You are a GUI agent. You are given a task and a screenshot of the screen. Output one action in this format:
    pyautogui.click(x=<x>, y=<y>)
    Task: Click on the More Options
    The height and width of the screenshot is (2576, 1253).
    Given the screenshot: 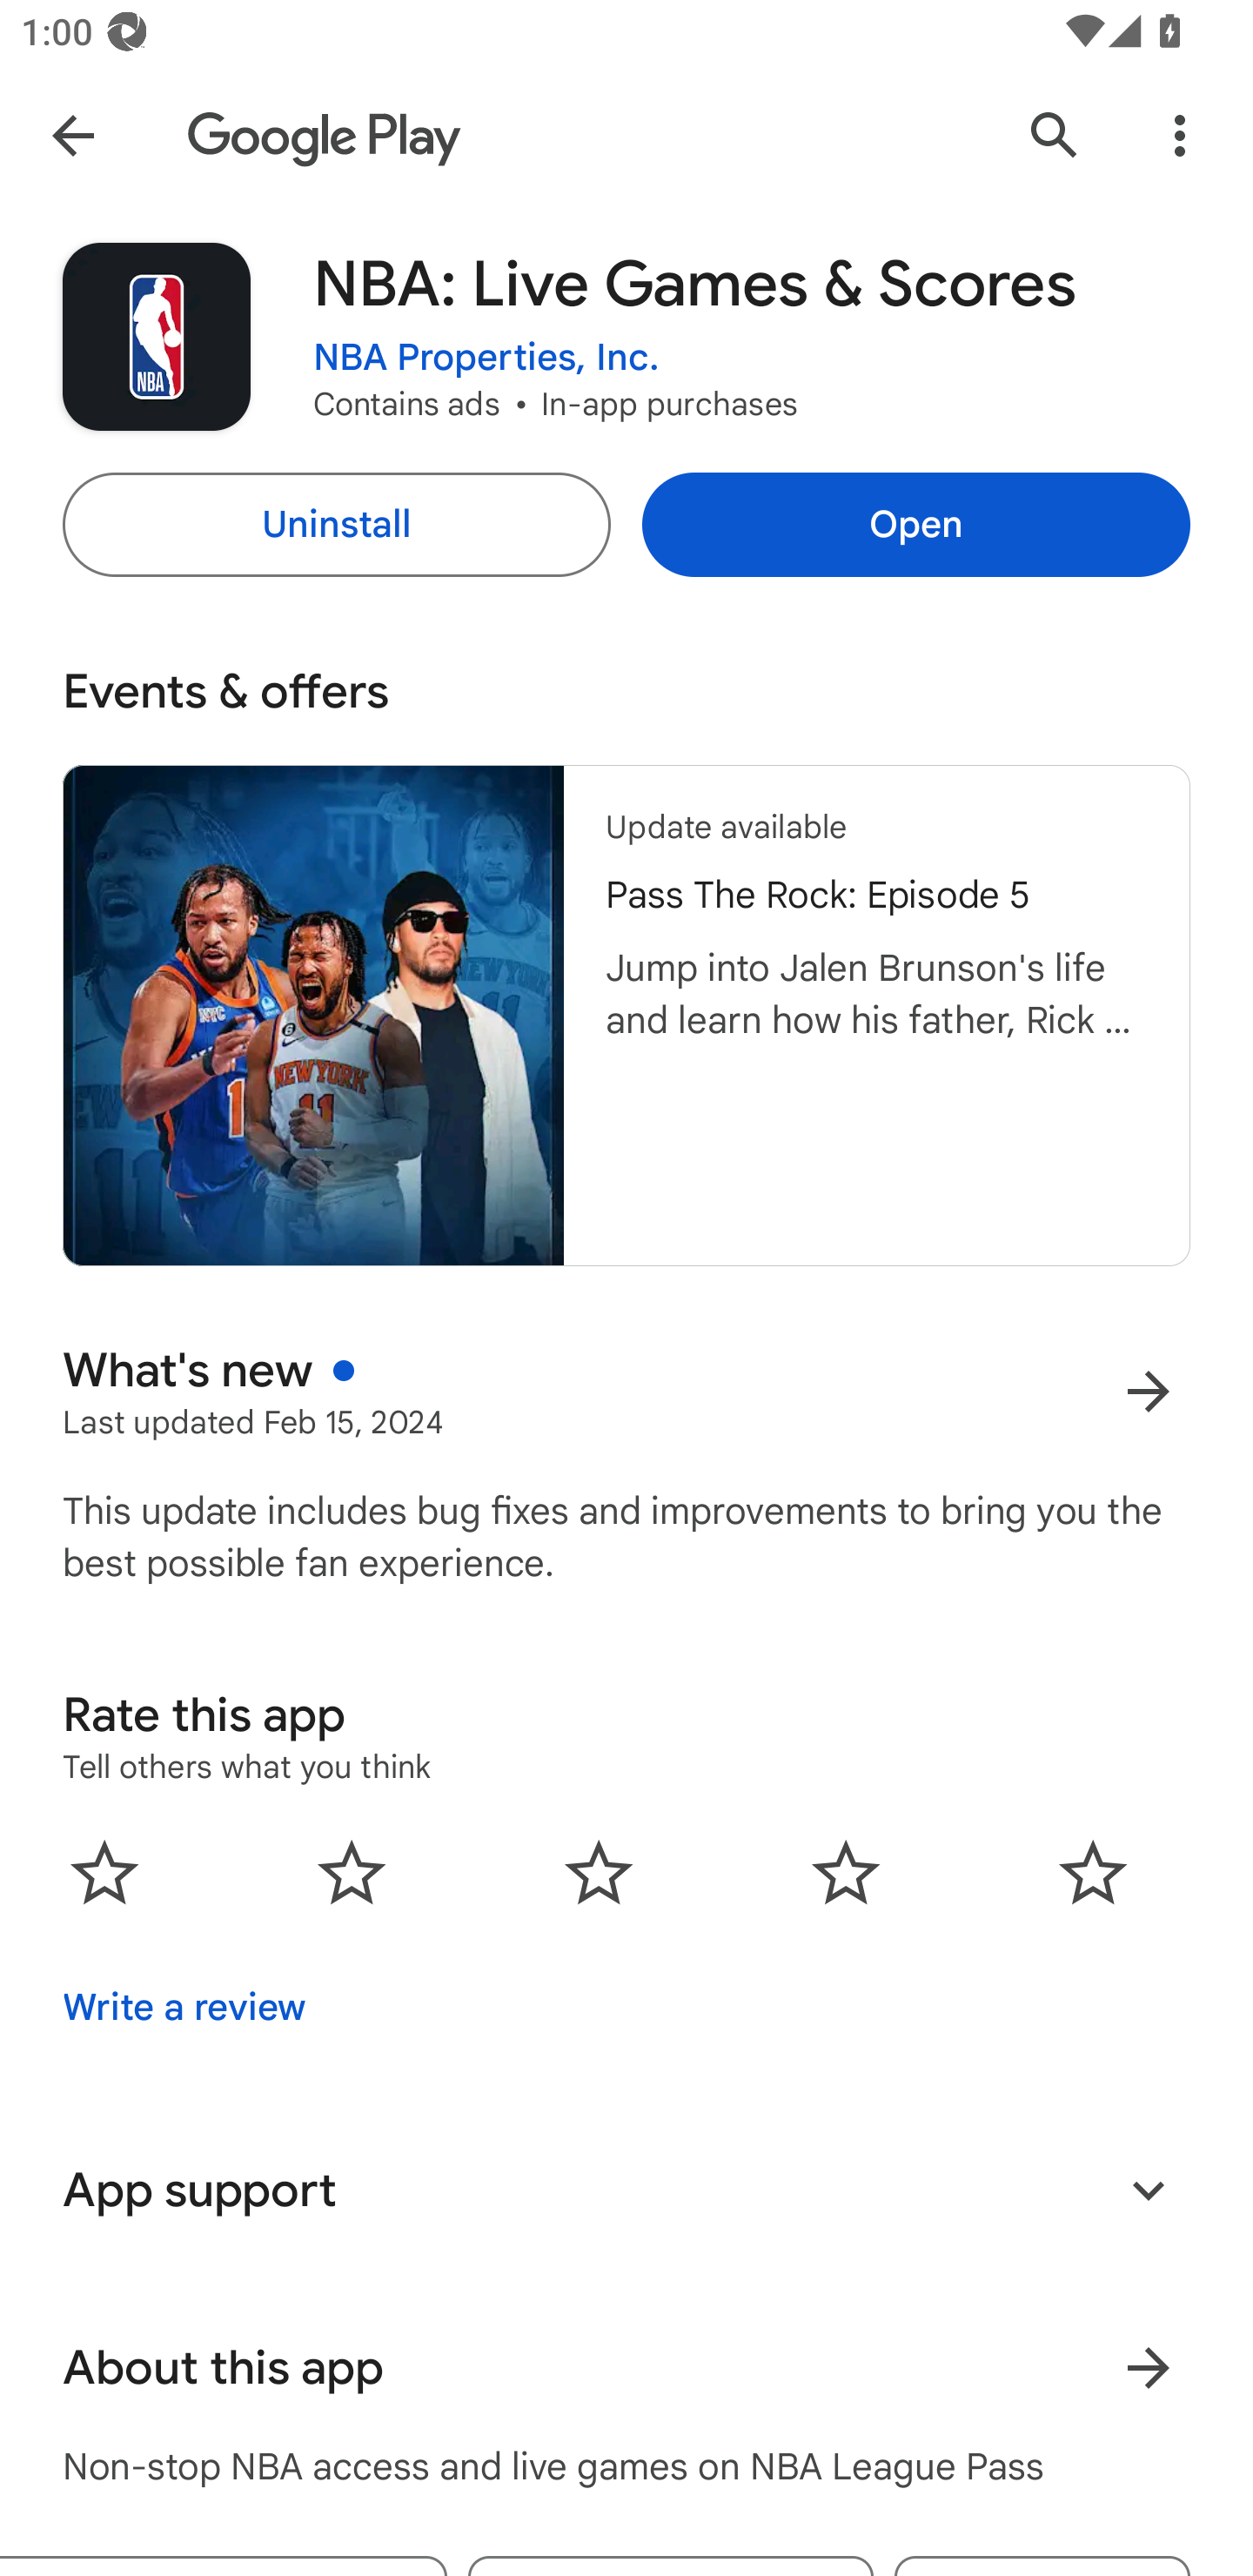 What is the action you would take?
    pyautogui.click(x=1180, y=134)
    